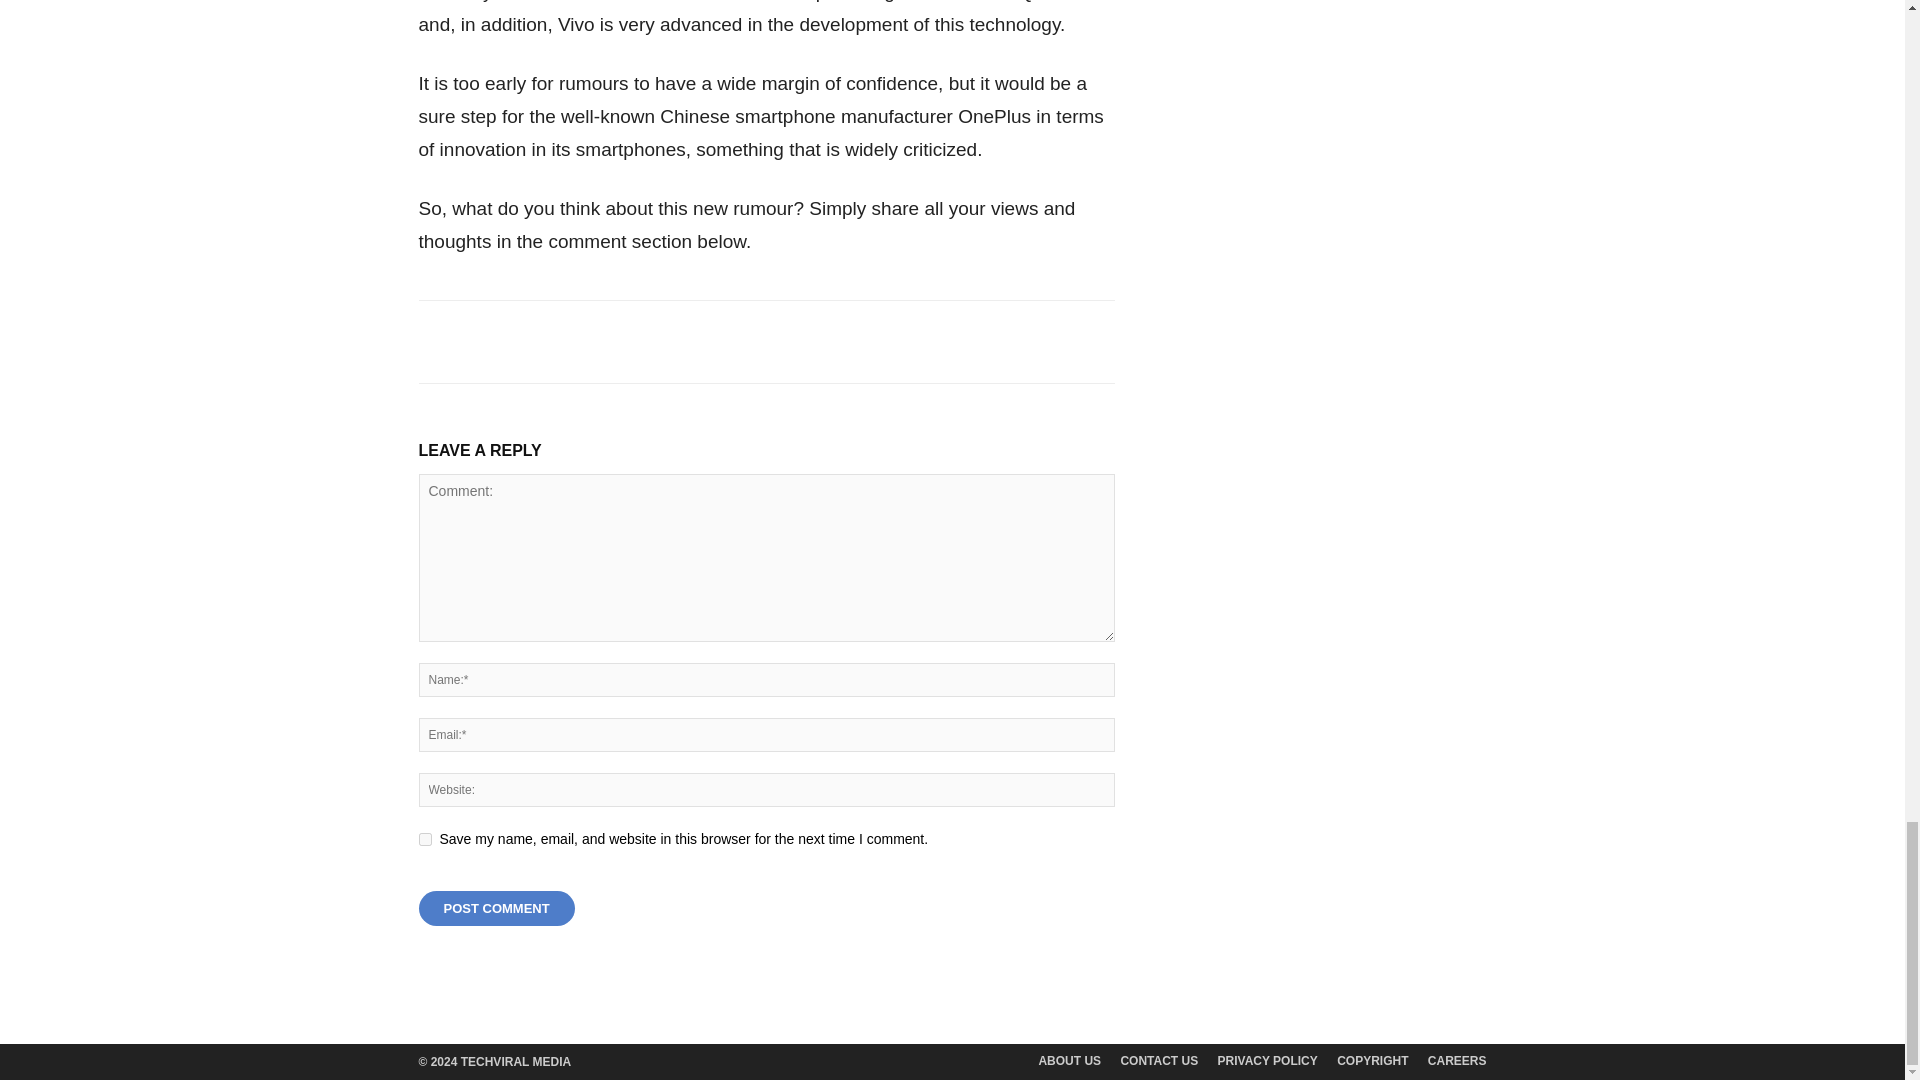 The height and width of the screenshot is (1080, 1920). What do you see at coordinates (424, 838) in the screenshot?
I see `yes` at bounding box center [424, 838].